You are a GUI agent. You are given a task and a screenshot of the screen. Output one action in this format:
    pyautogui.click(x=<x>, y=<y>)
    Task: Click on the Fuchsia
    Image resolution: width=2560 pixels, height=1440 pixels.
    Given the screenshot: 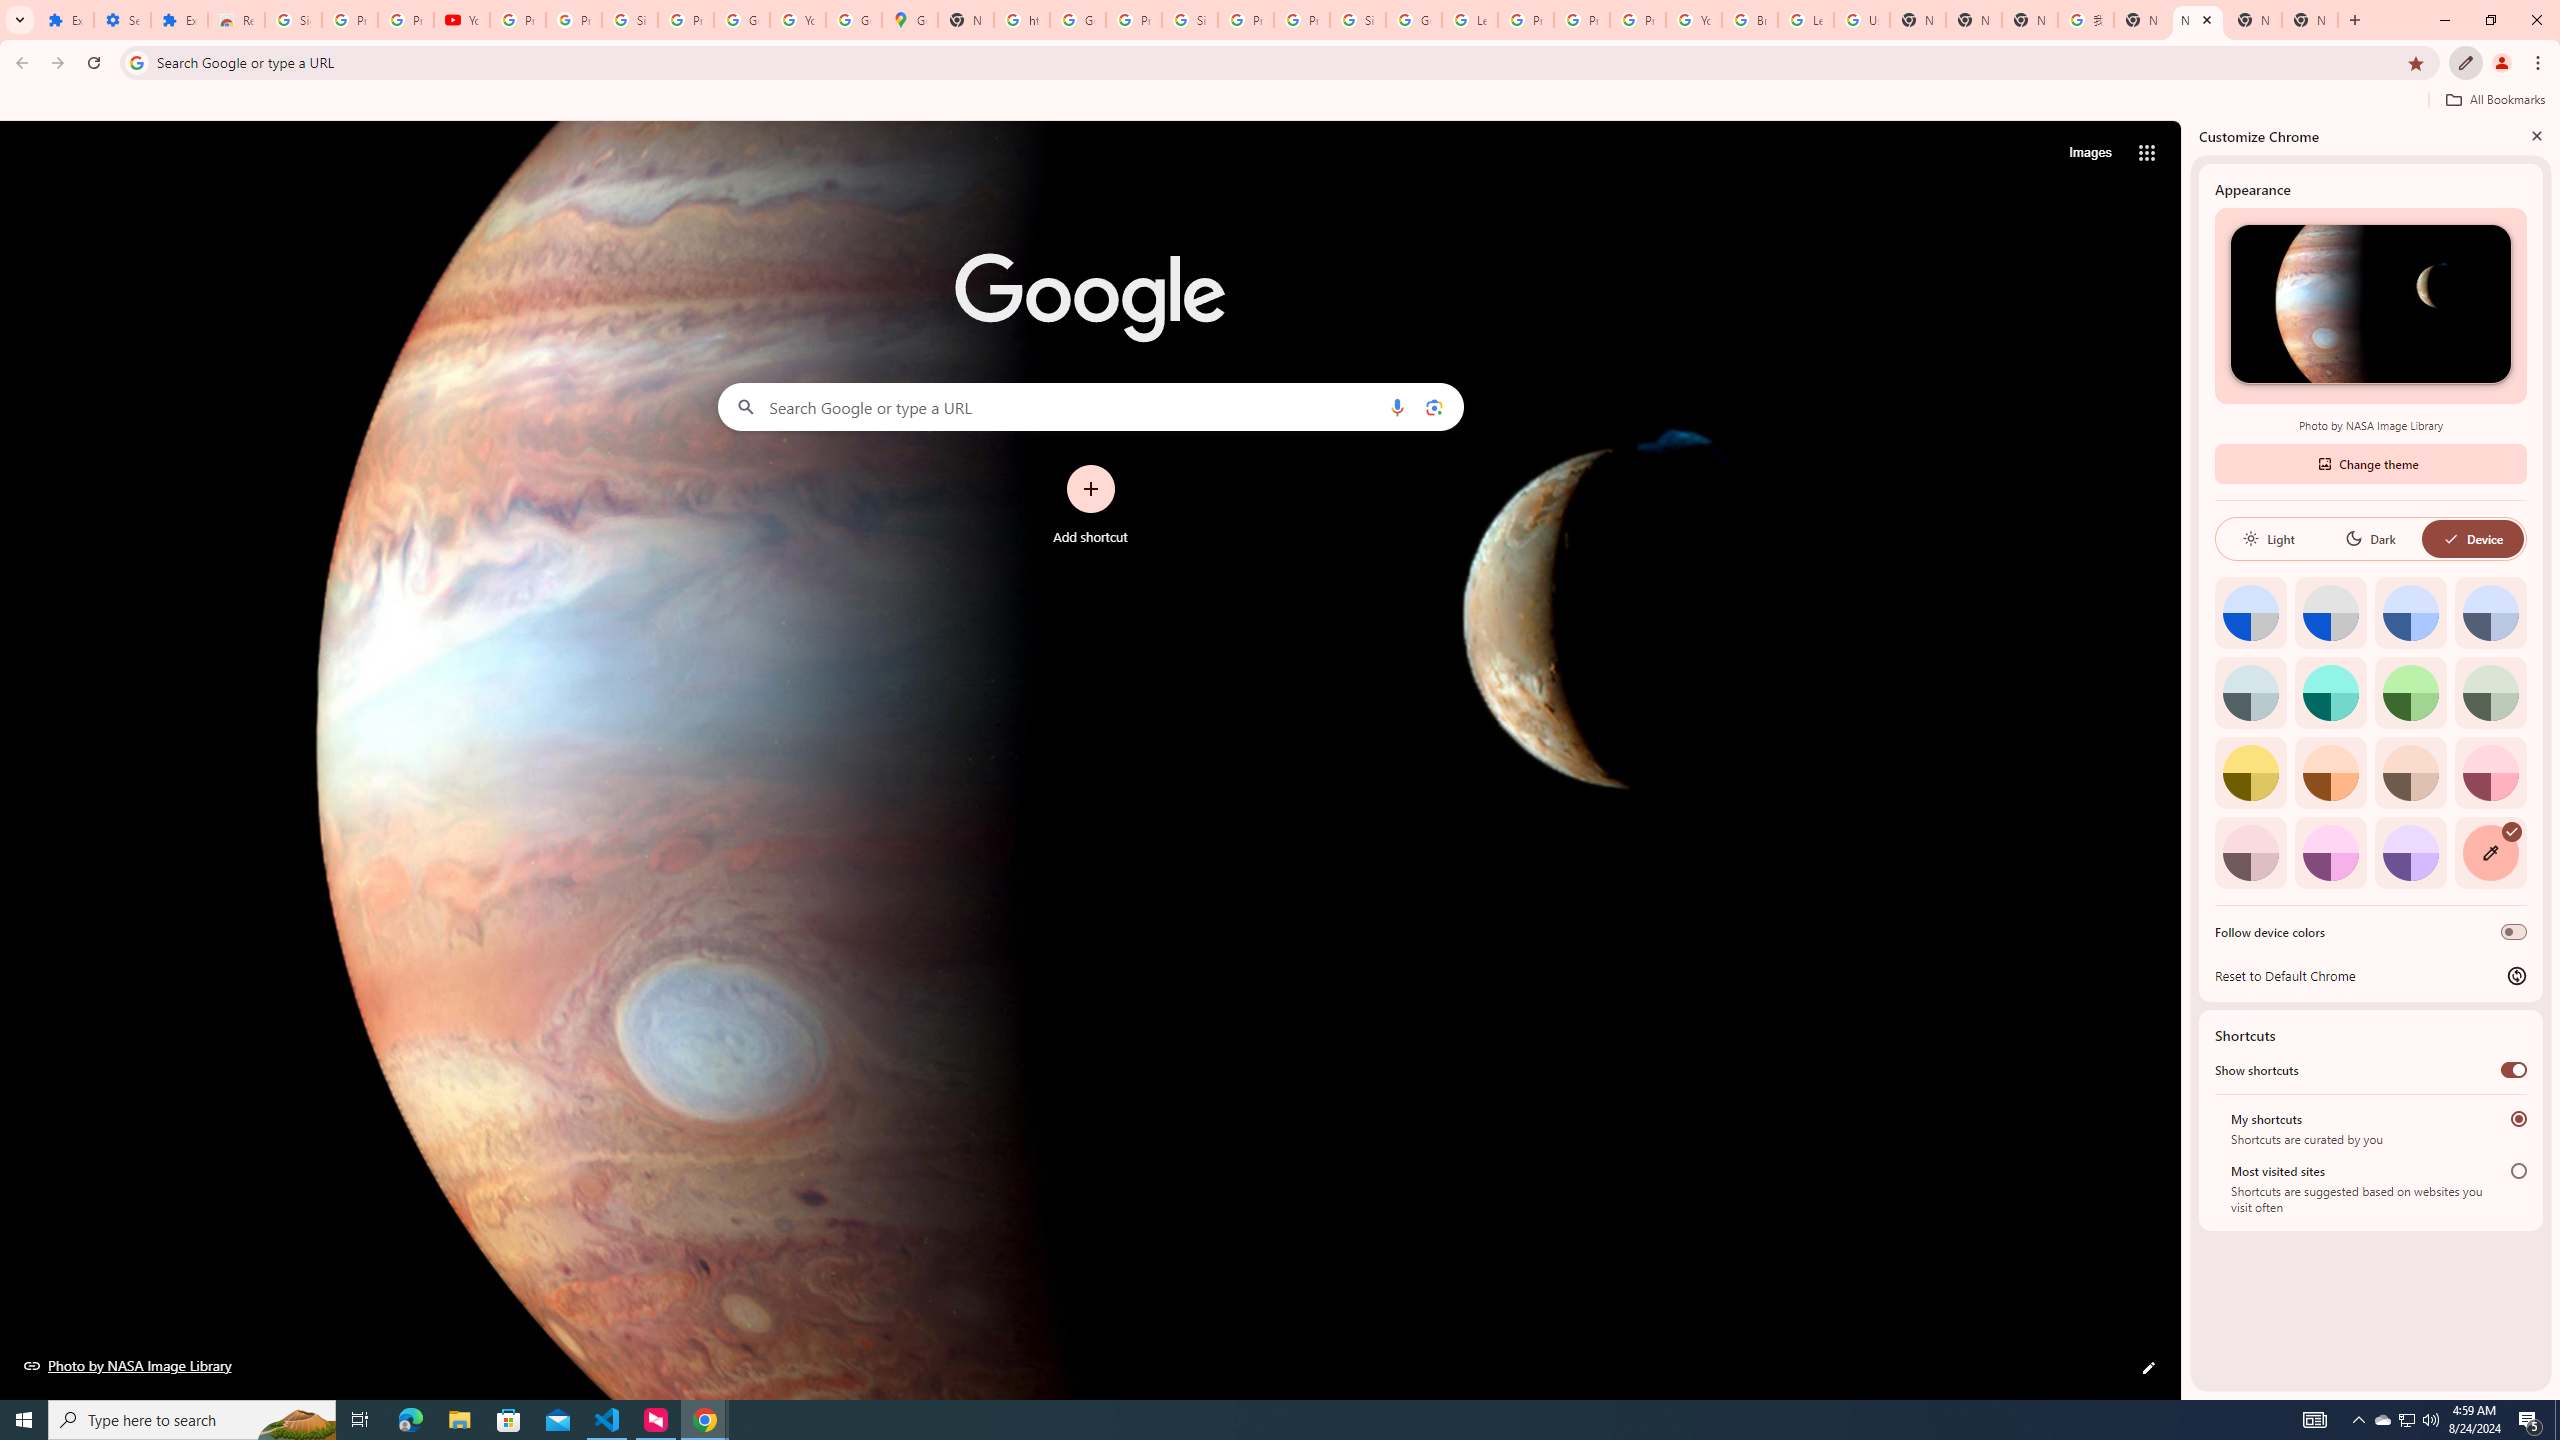 What is the action you would take?
    pyautogui.click(x=2330, y=852)
    